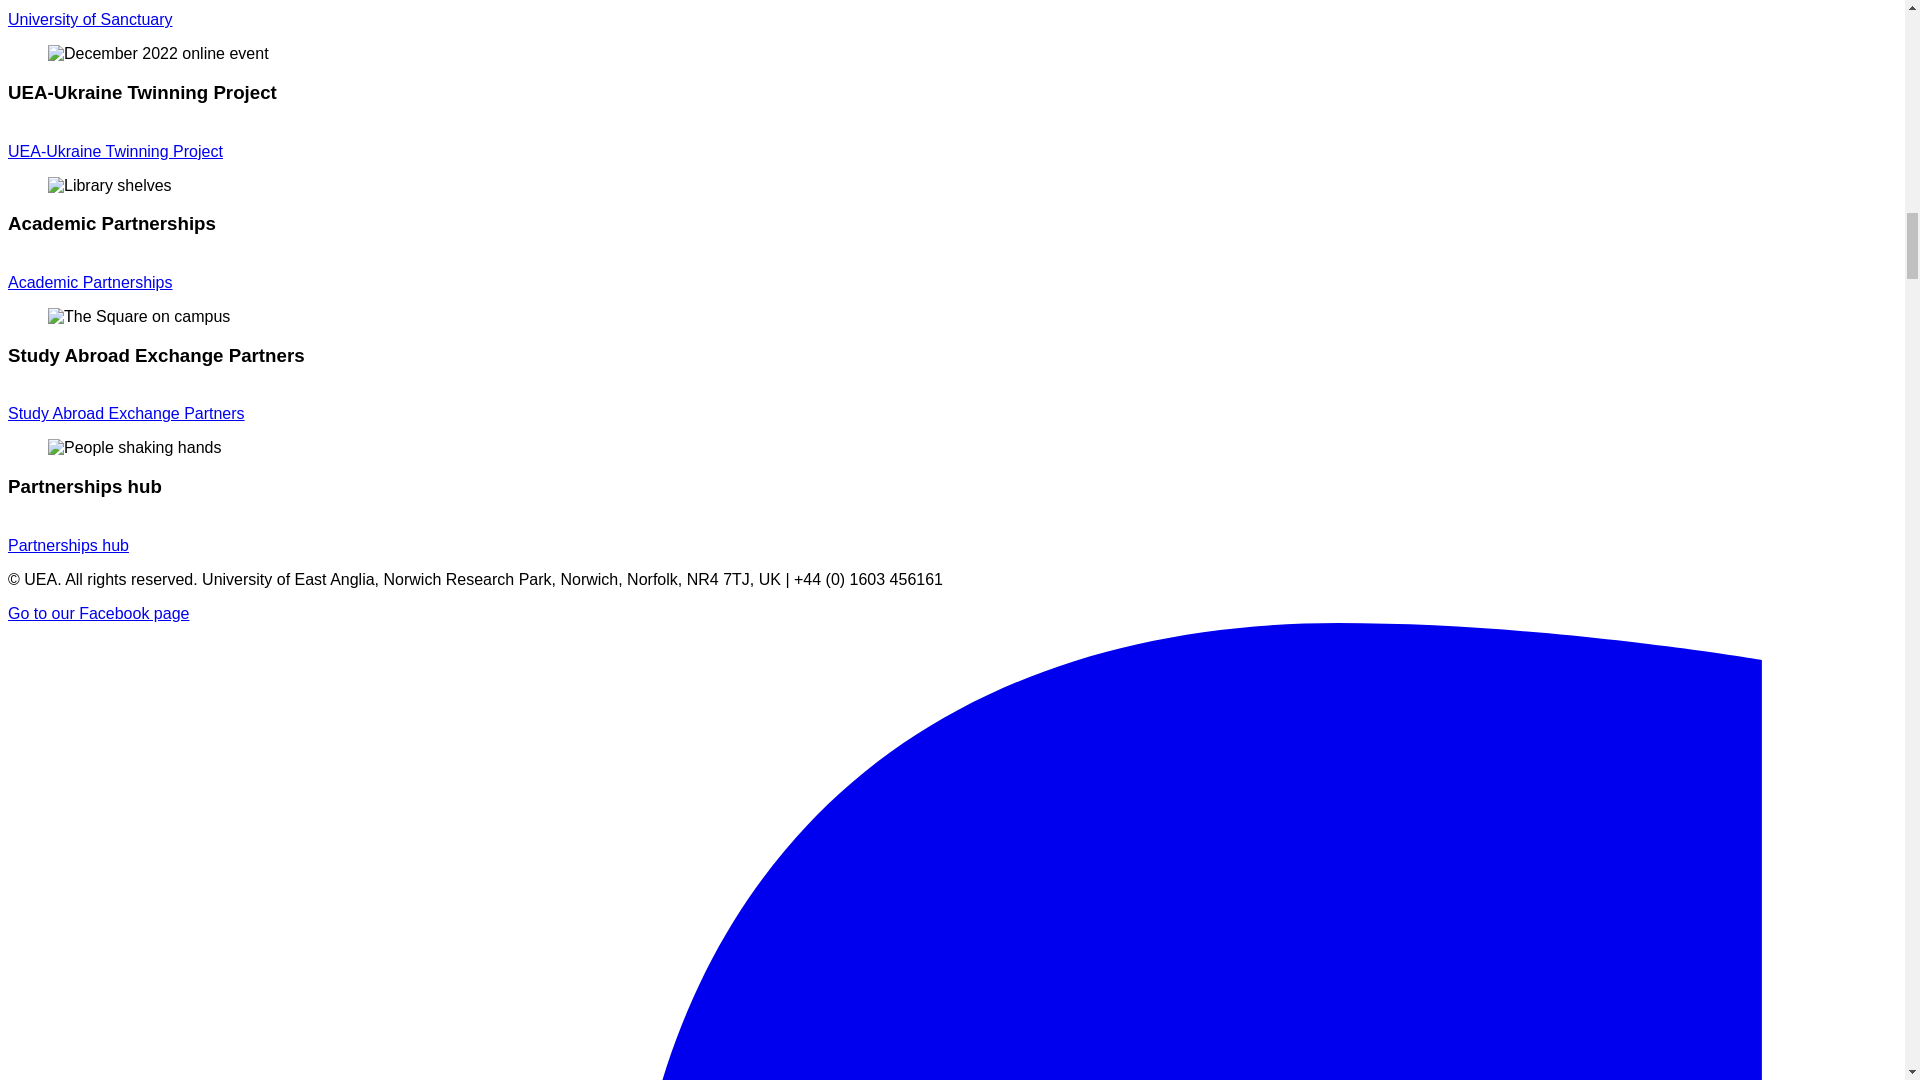 The image size is (1920, 1080). I want to click on Read more about: Study Abroad Exchange Partners, so click(126, 414).